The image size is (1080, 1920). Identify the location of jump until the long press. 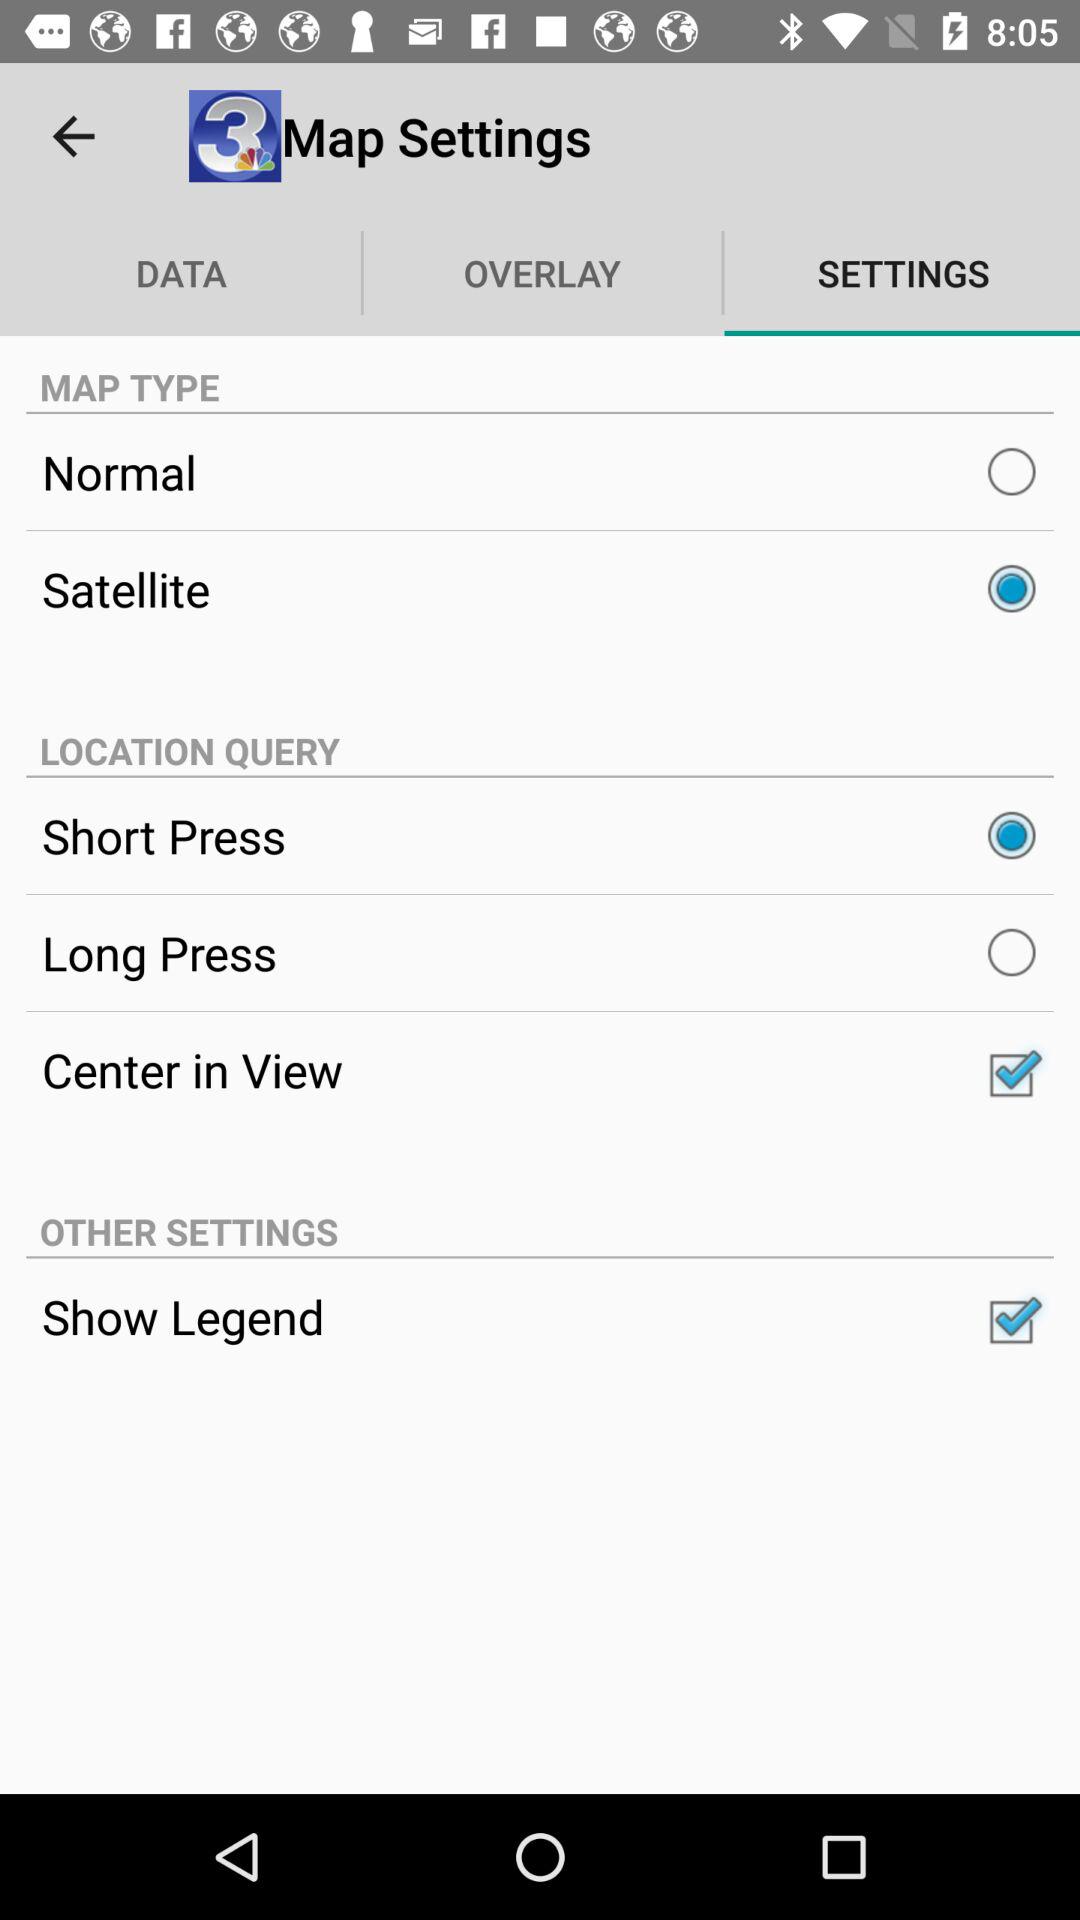
(540, 952).